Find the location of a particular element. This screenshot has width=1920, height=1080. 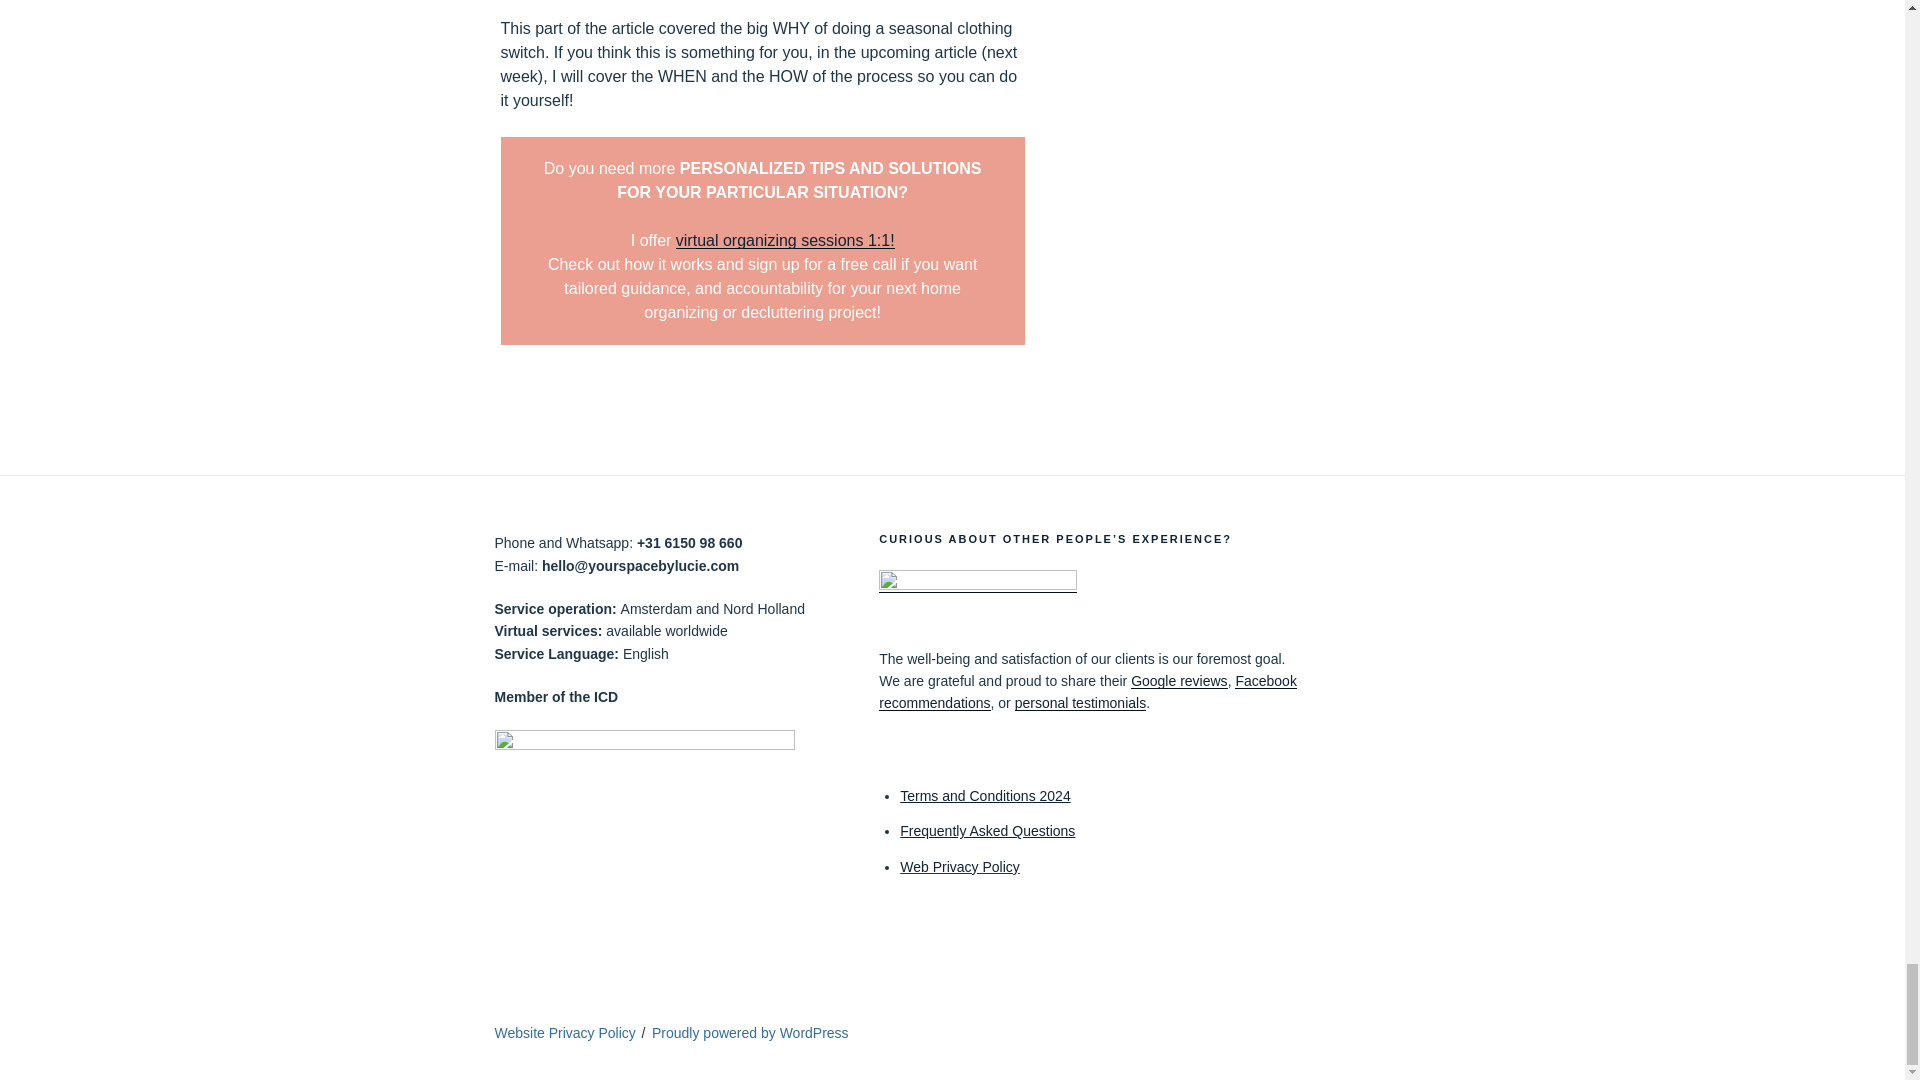

Terms and Conditions 2024 is located at coordinates (984, 796).